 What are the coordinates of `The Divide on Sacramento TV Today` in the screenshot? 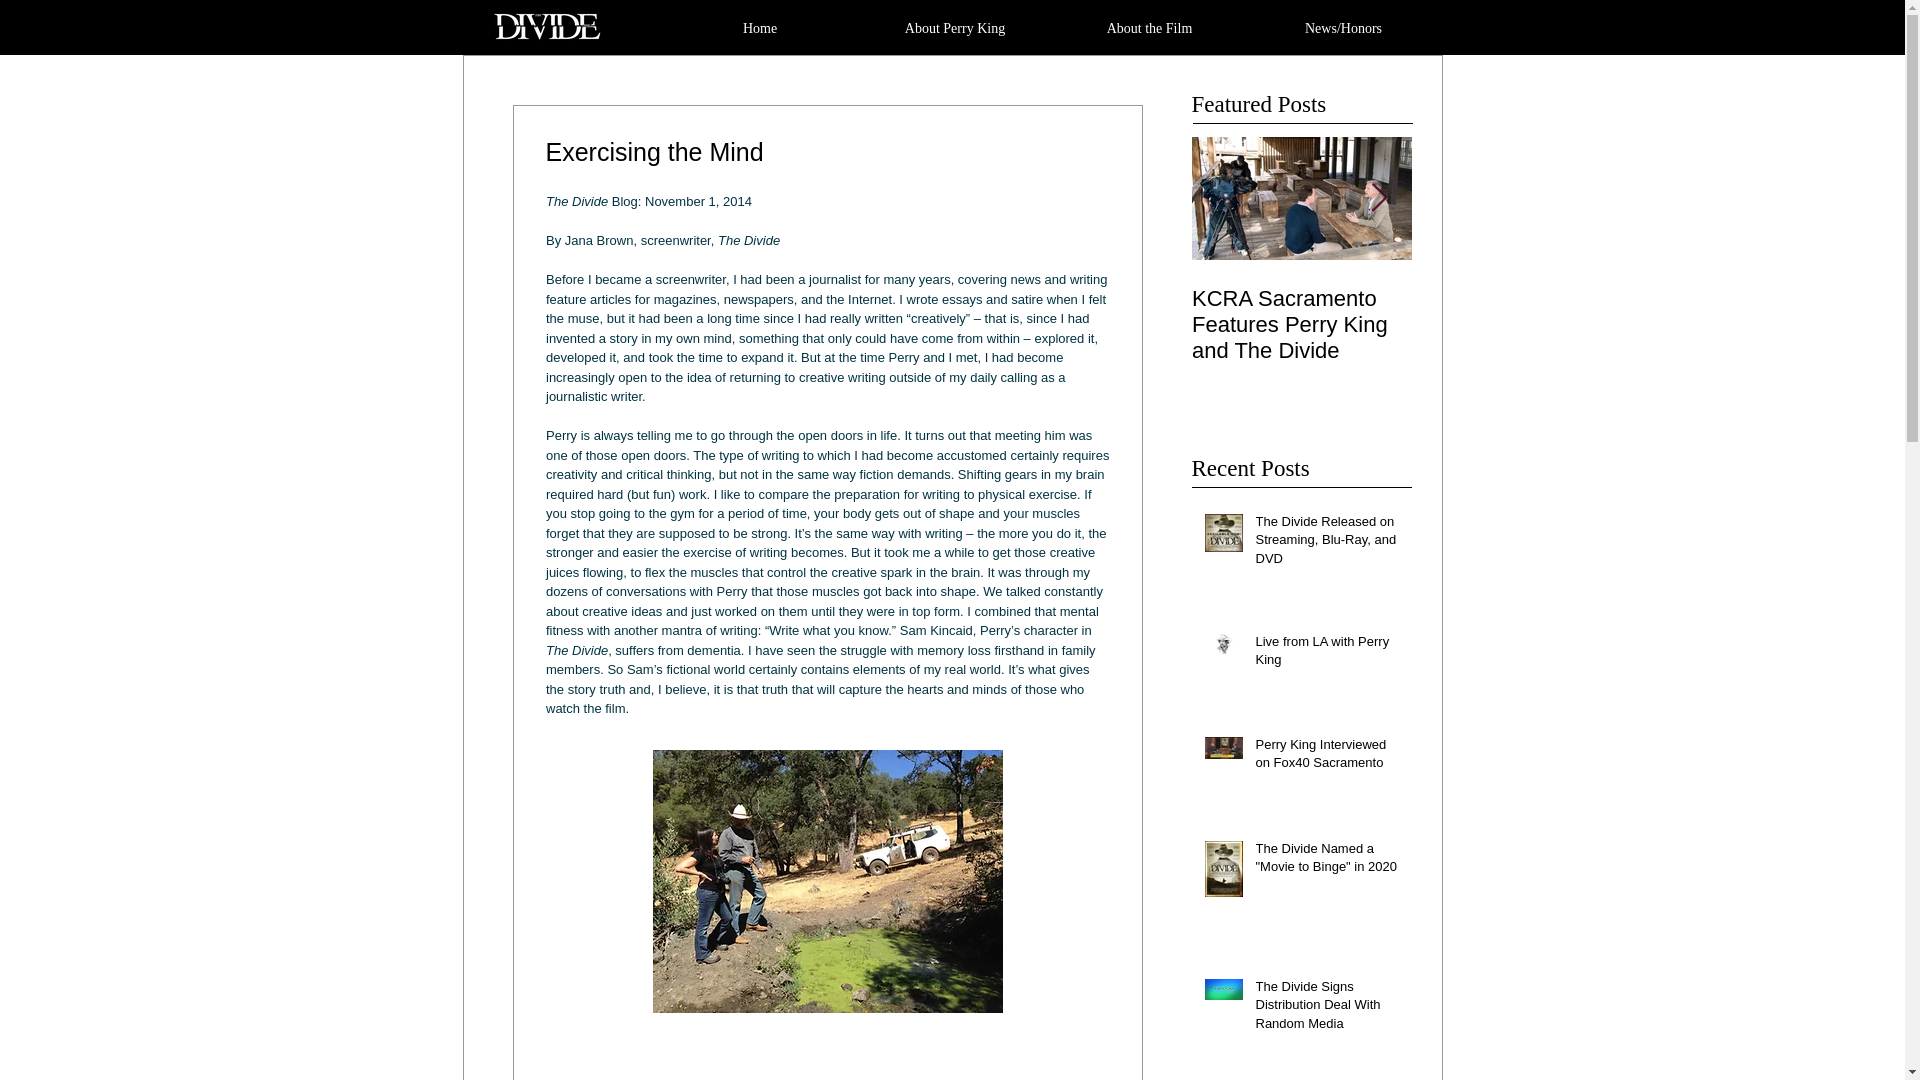 It's located at (1522, 312).